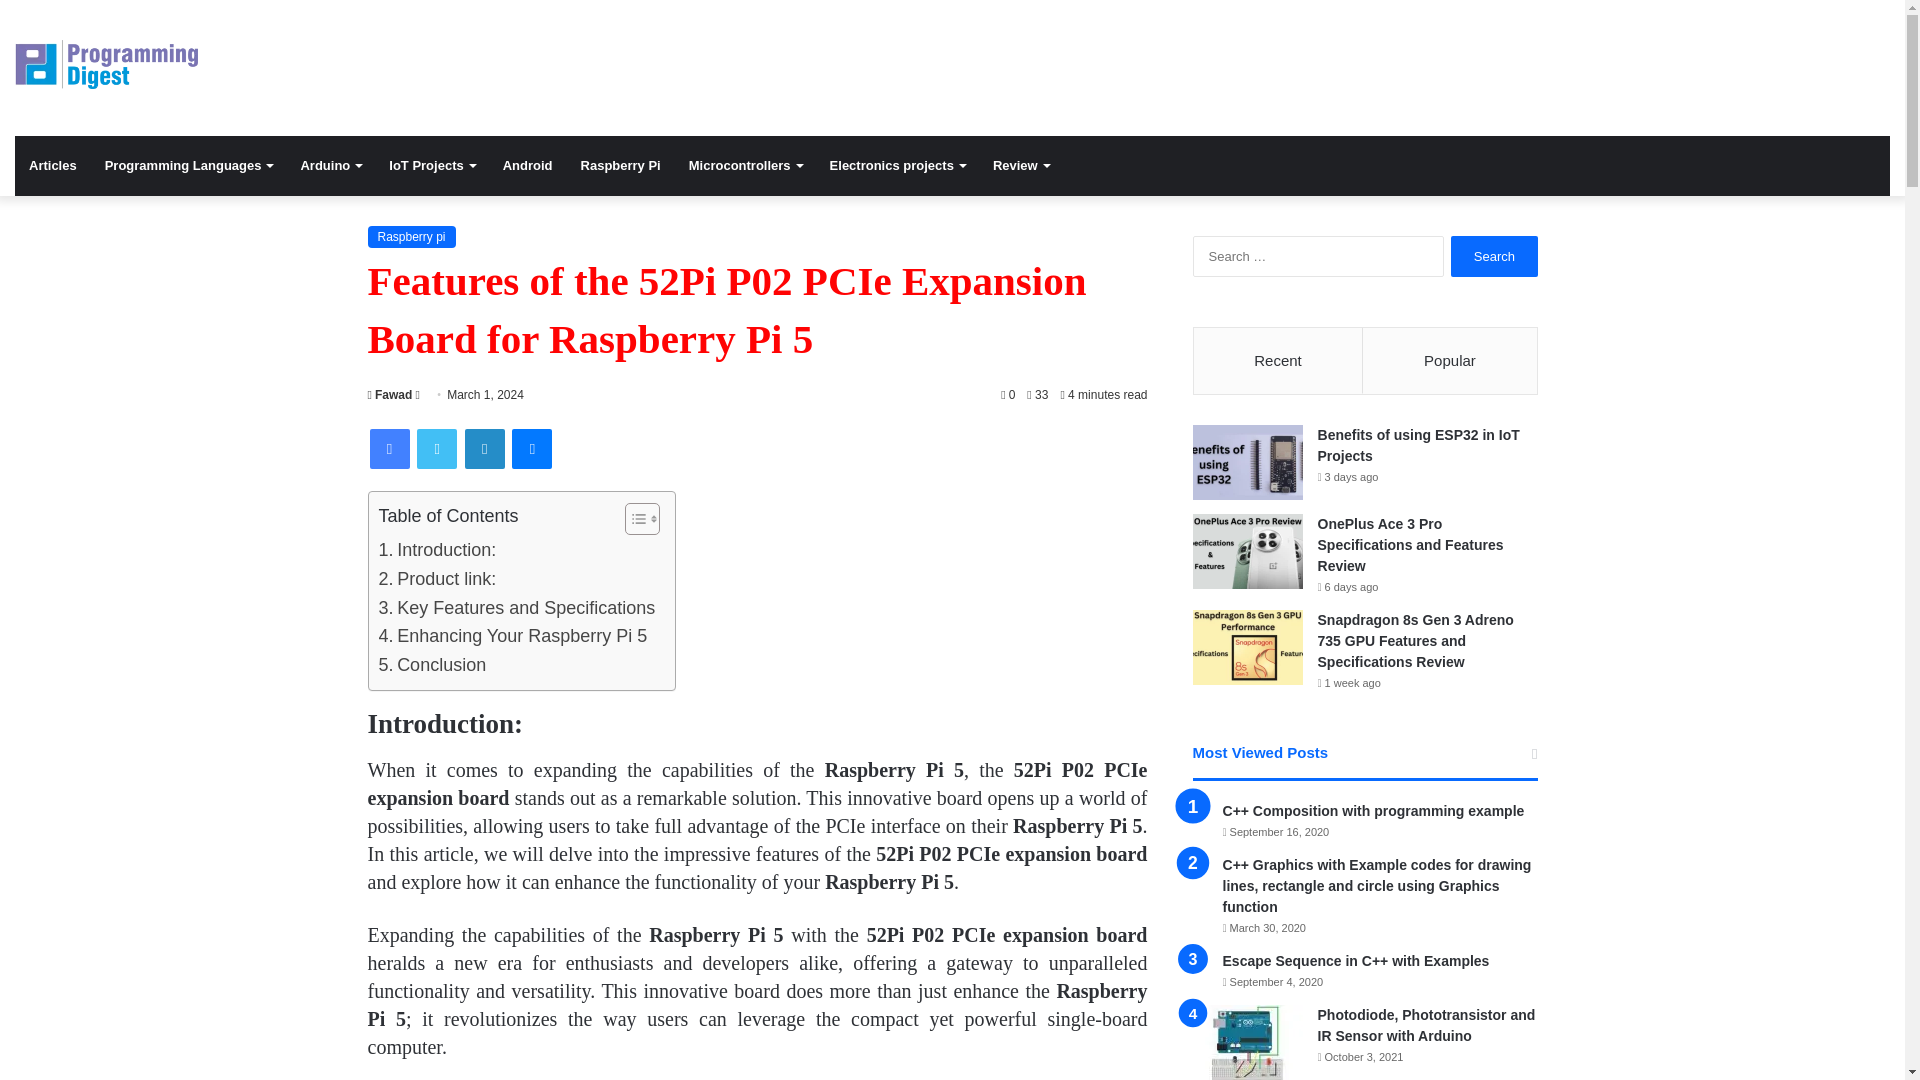  I want to click on Facebook, so click(390, 448).